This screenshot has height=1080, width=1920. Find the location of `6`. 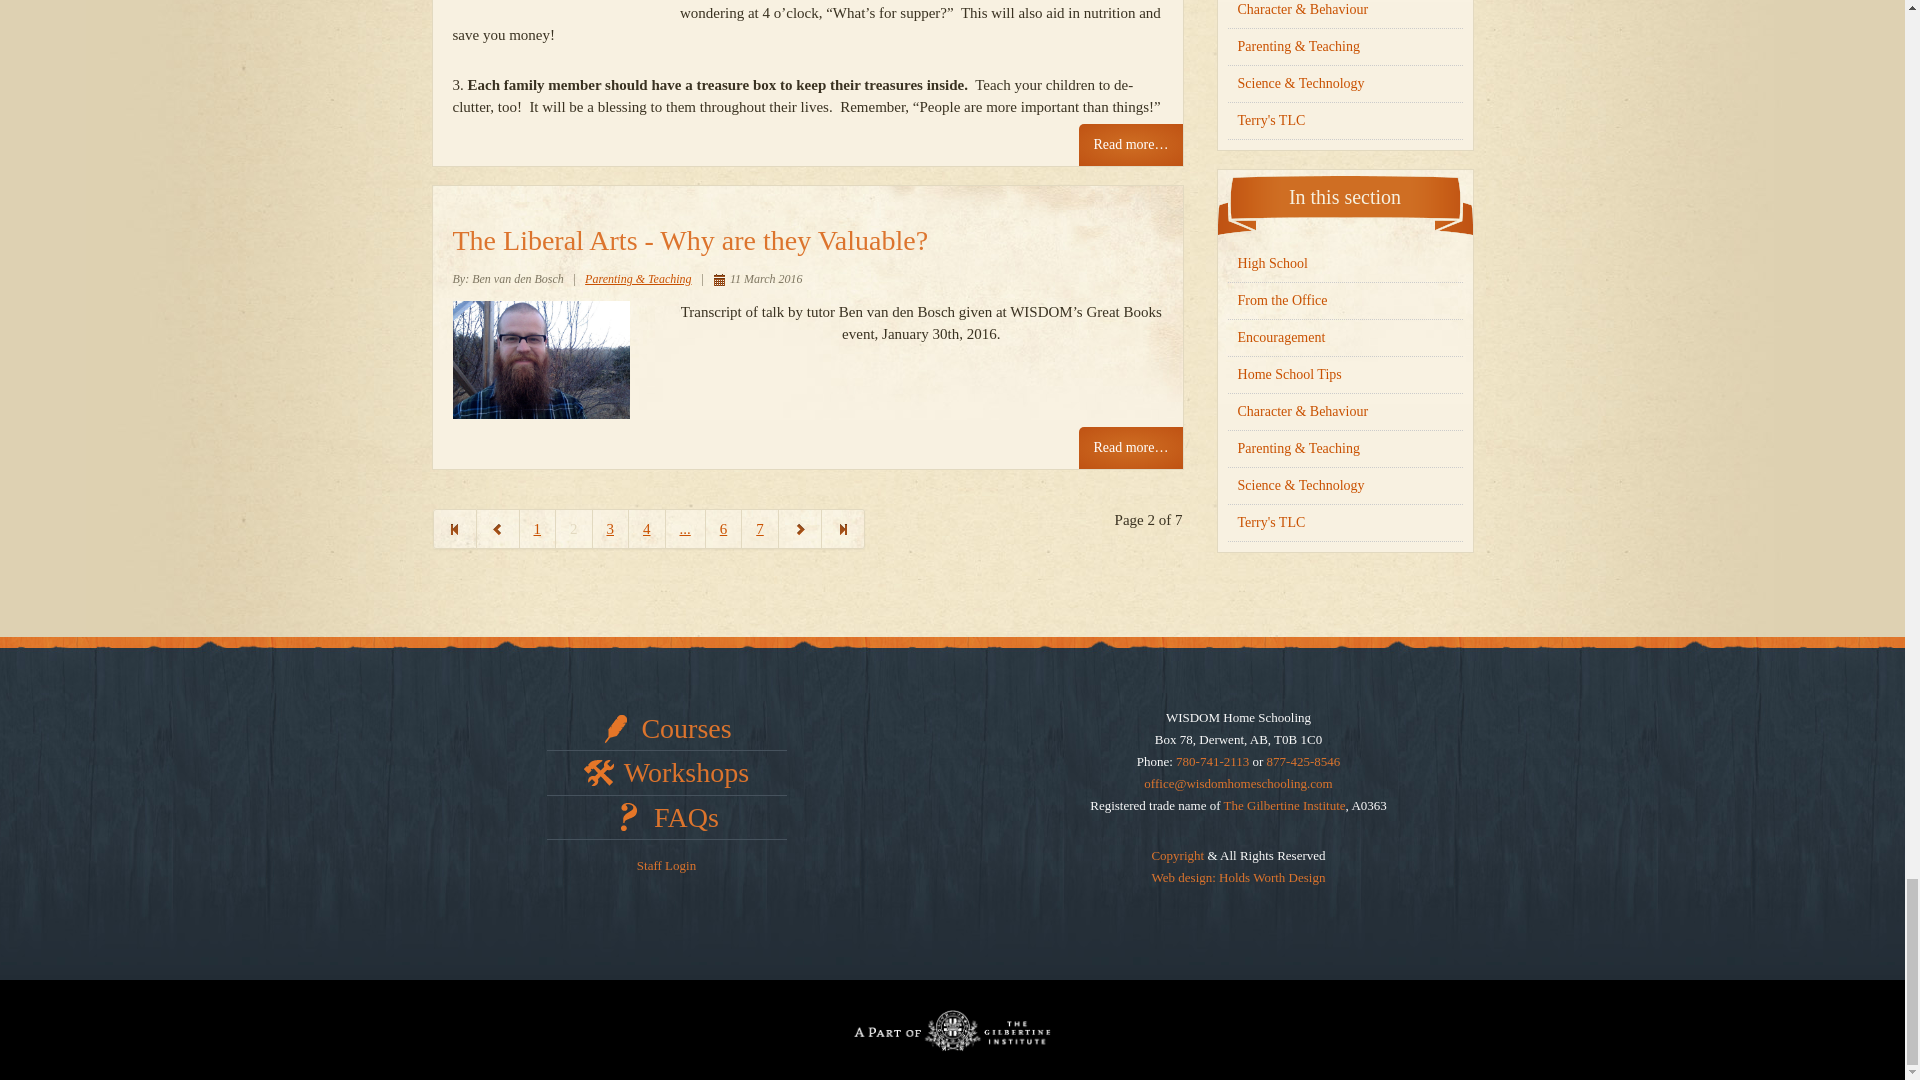

6 is located at coordinates (724, 528).